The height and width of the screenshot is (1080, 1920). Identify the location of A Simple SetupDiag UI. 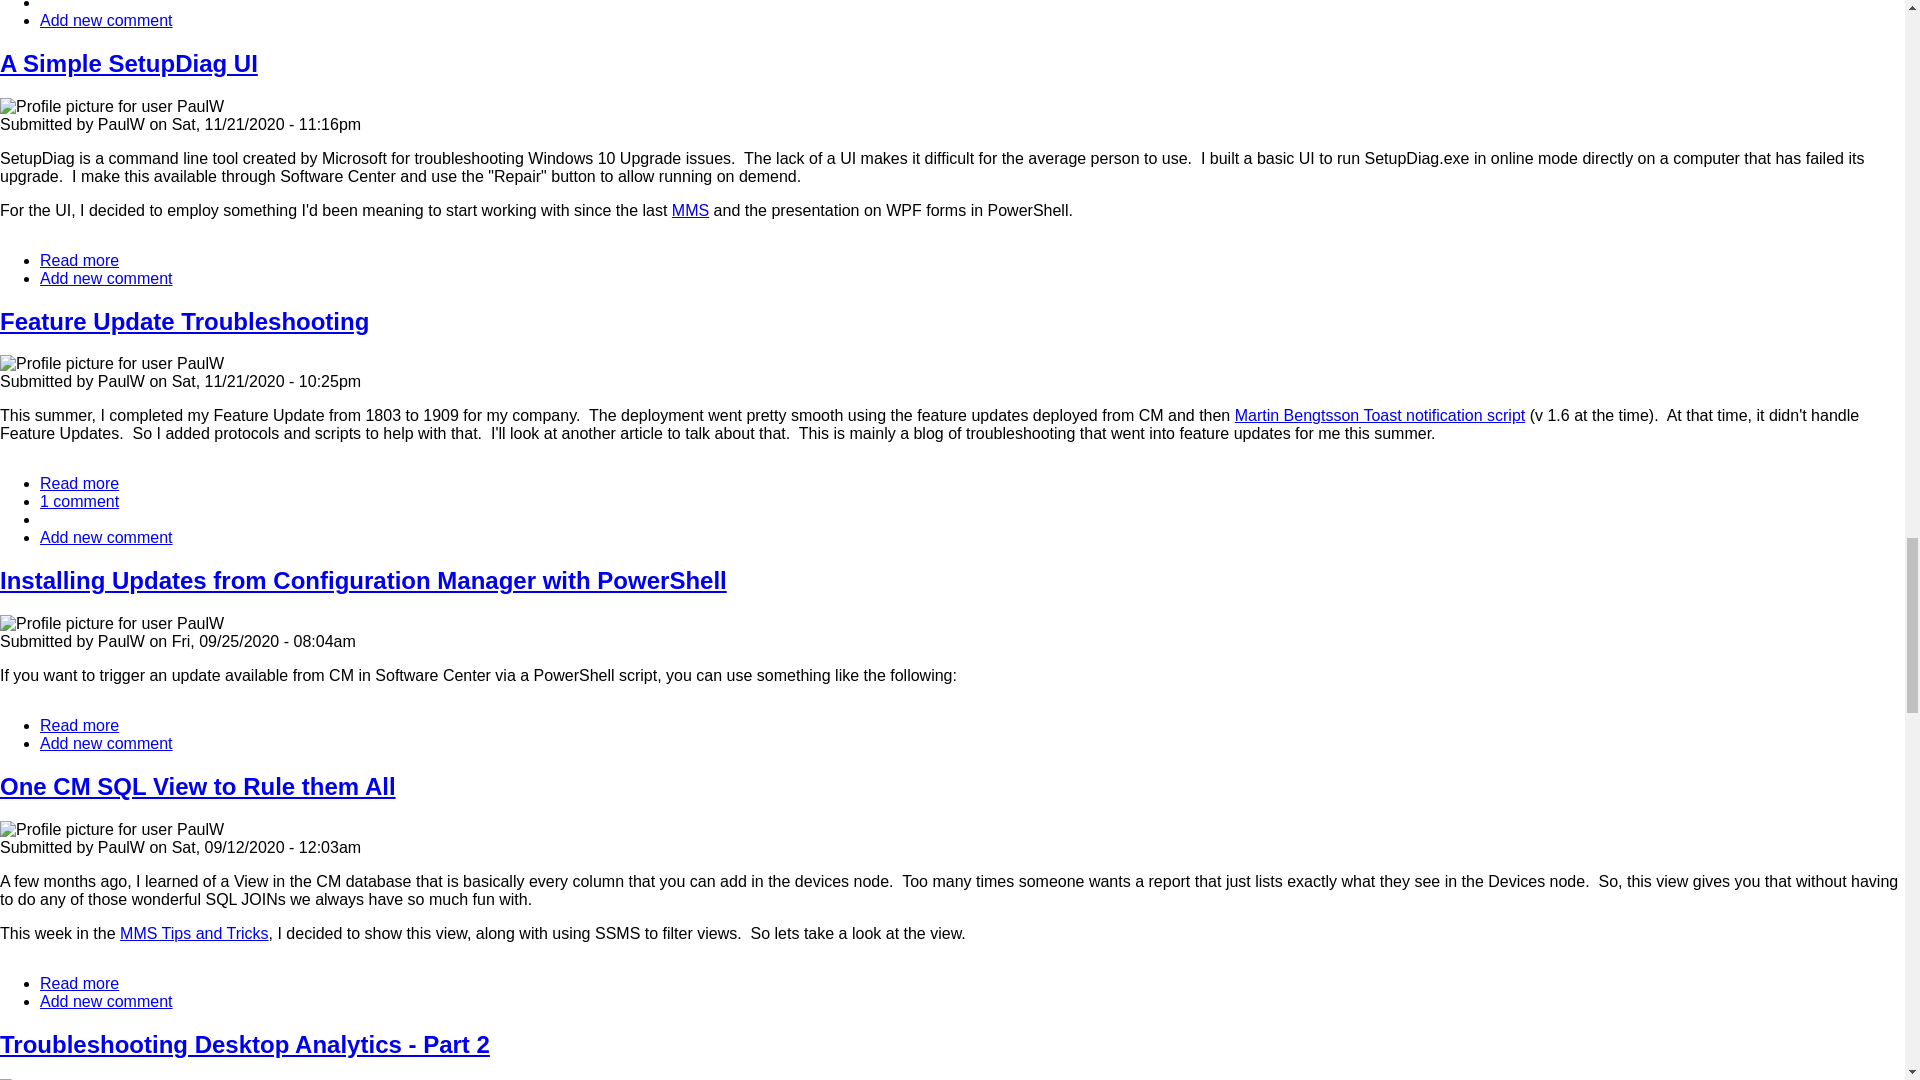
(106, 538).